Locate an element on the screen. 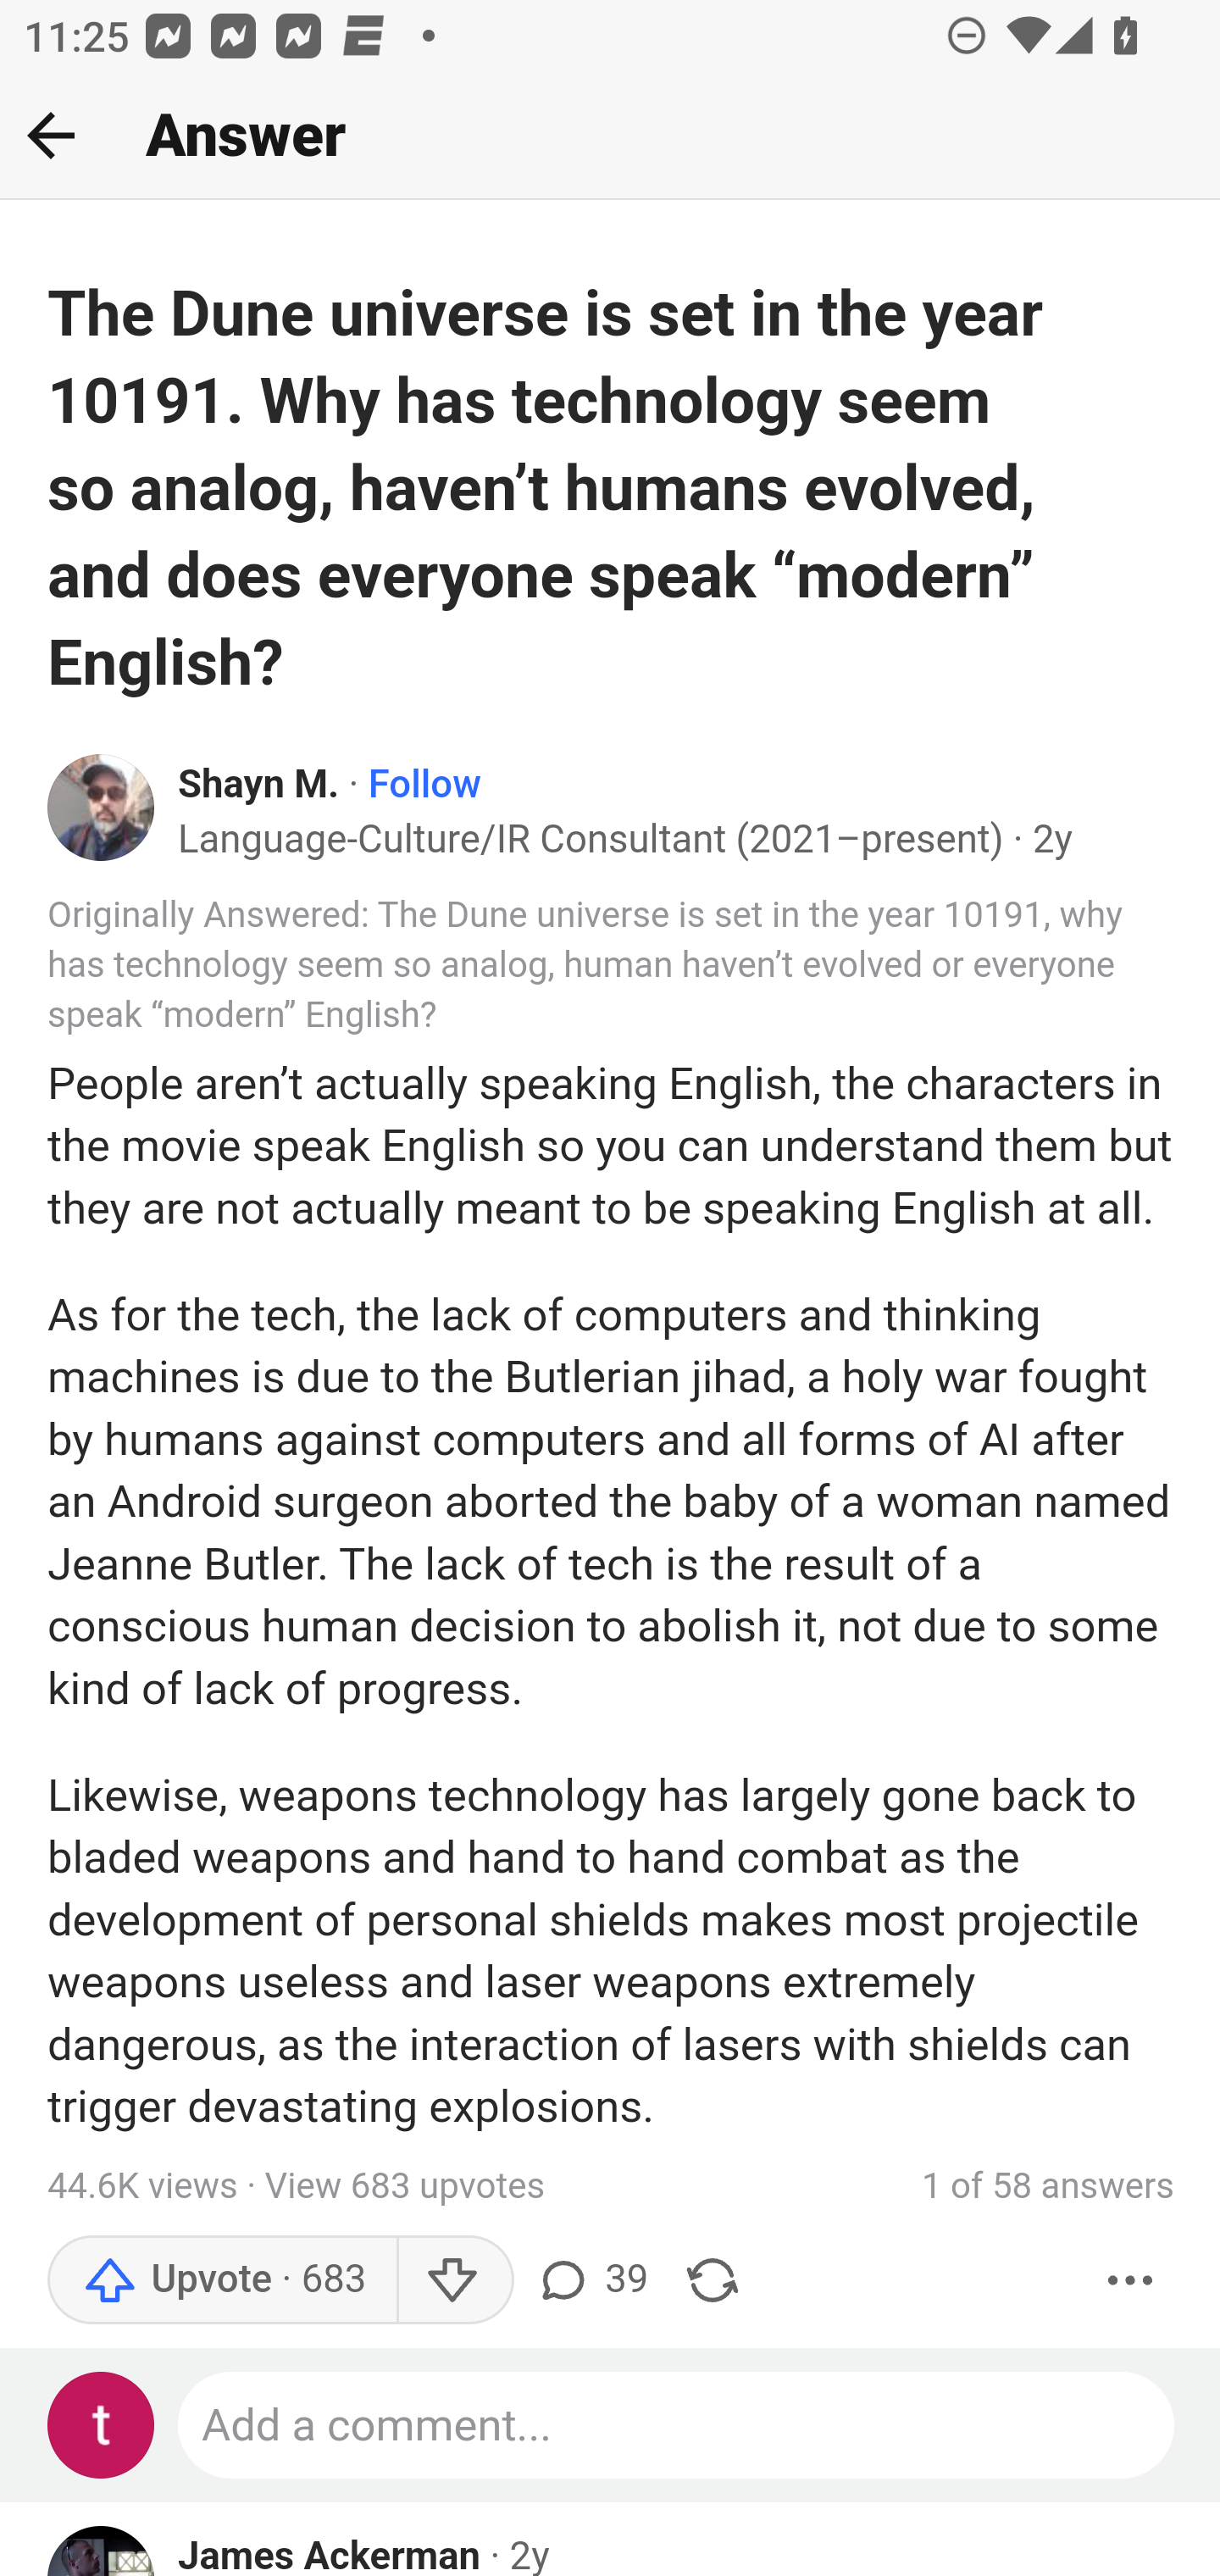 This screenshot has height=2576, width=1220. Downvote is located at coordinates (454, 2279).